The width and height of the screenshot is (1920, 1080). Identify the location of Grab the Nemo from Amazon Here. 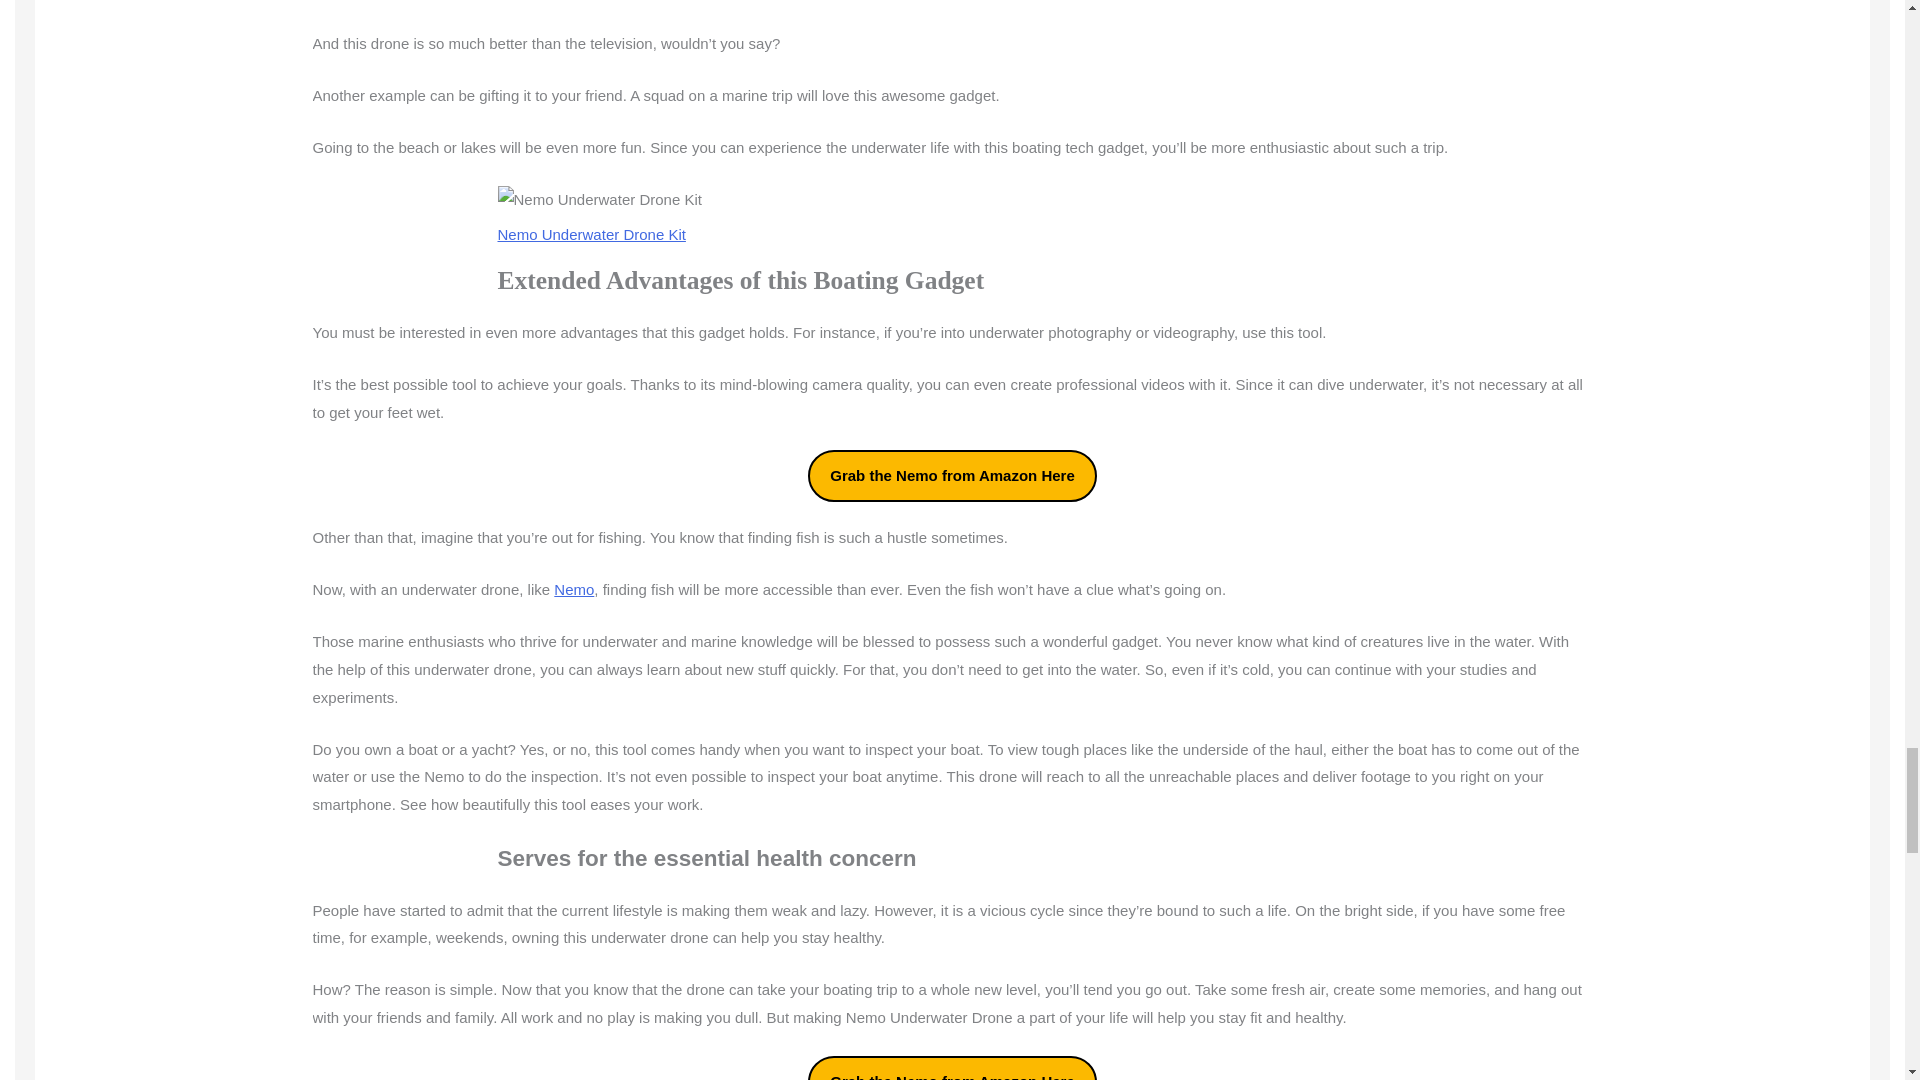
(952, 476).